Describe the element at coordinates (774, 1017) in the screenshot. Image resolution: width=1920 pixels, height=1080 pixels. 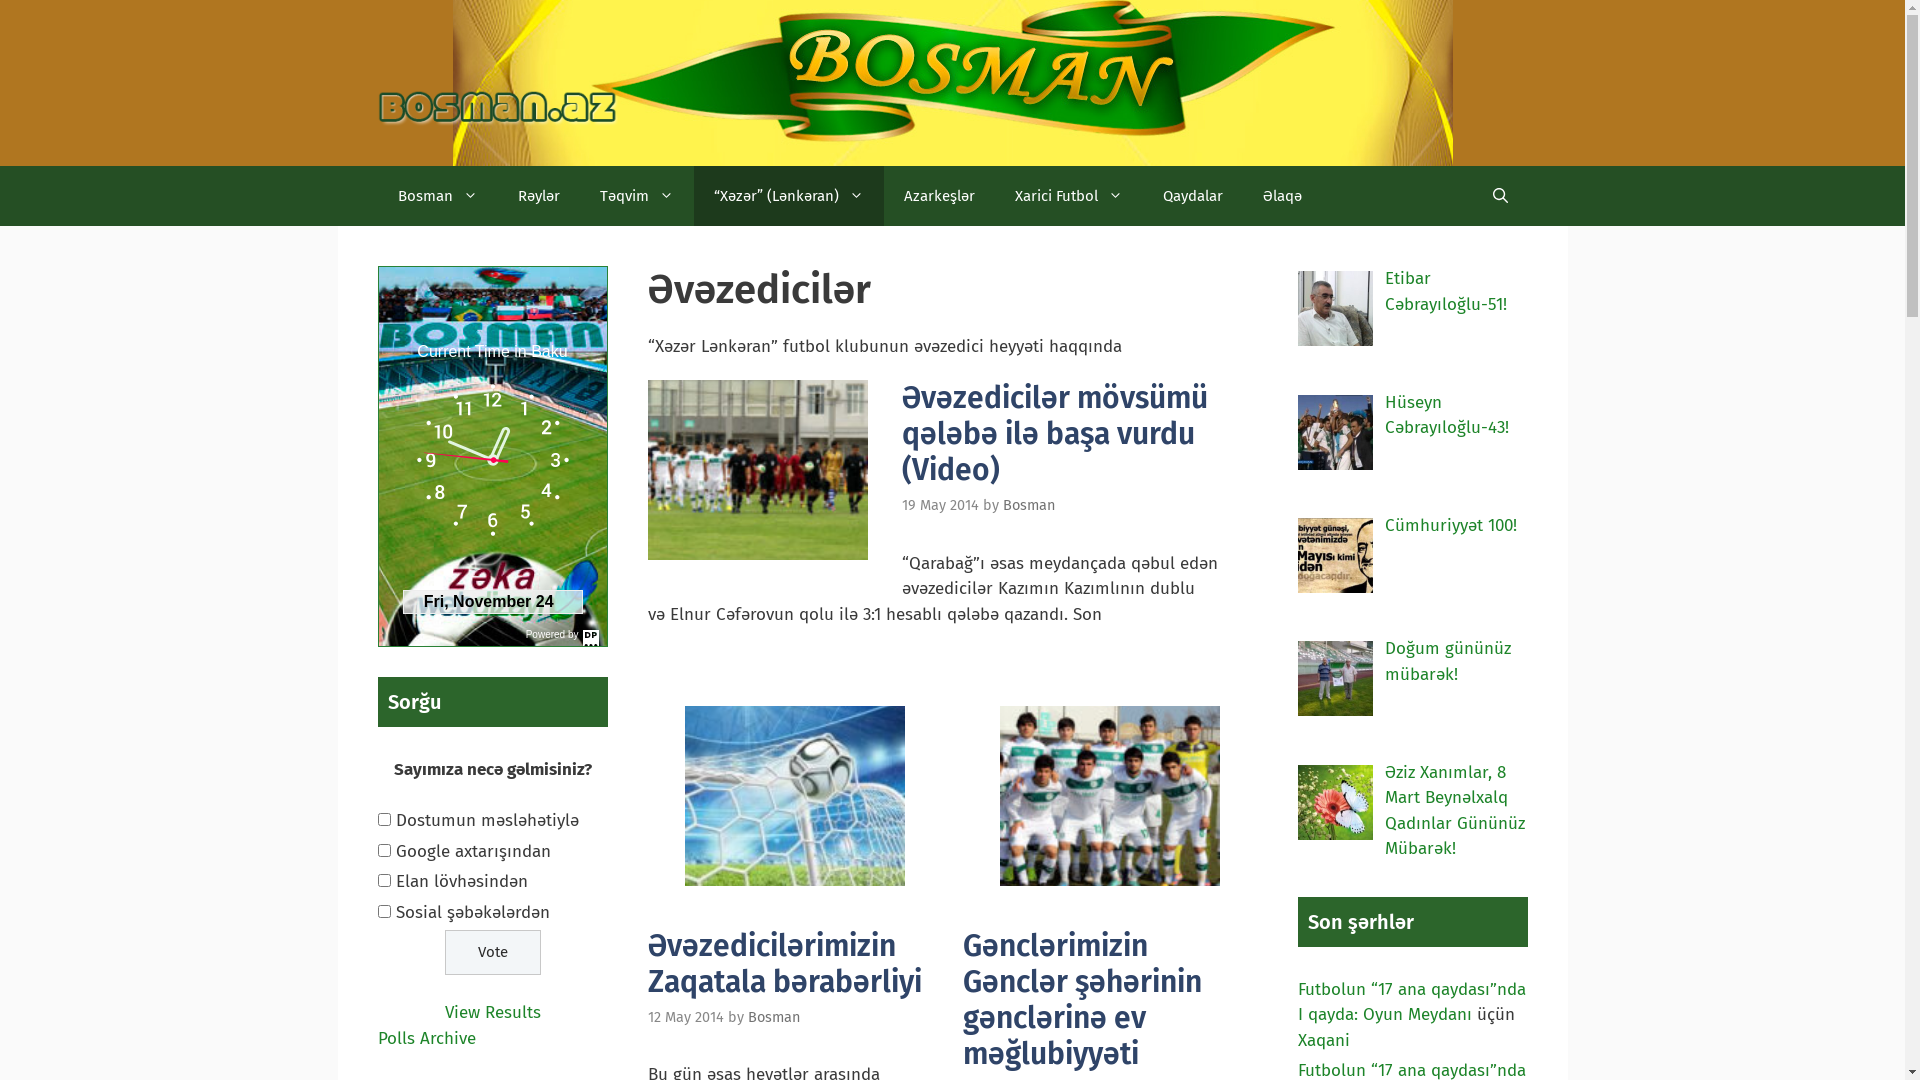
I see `Bosman` at that location.